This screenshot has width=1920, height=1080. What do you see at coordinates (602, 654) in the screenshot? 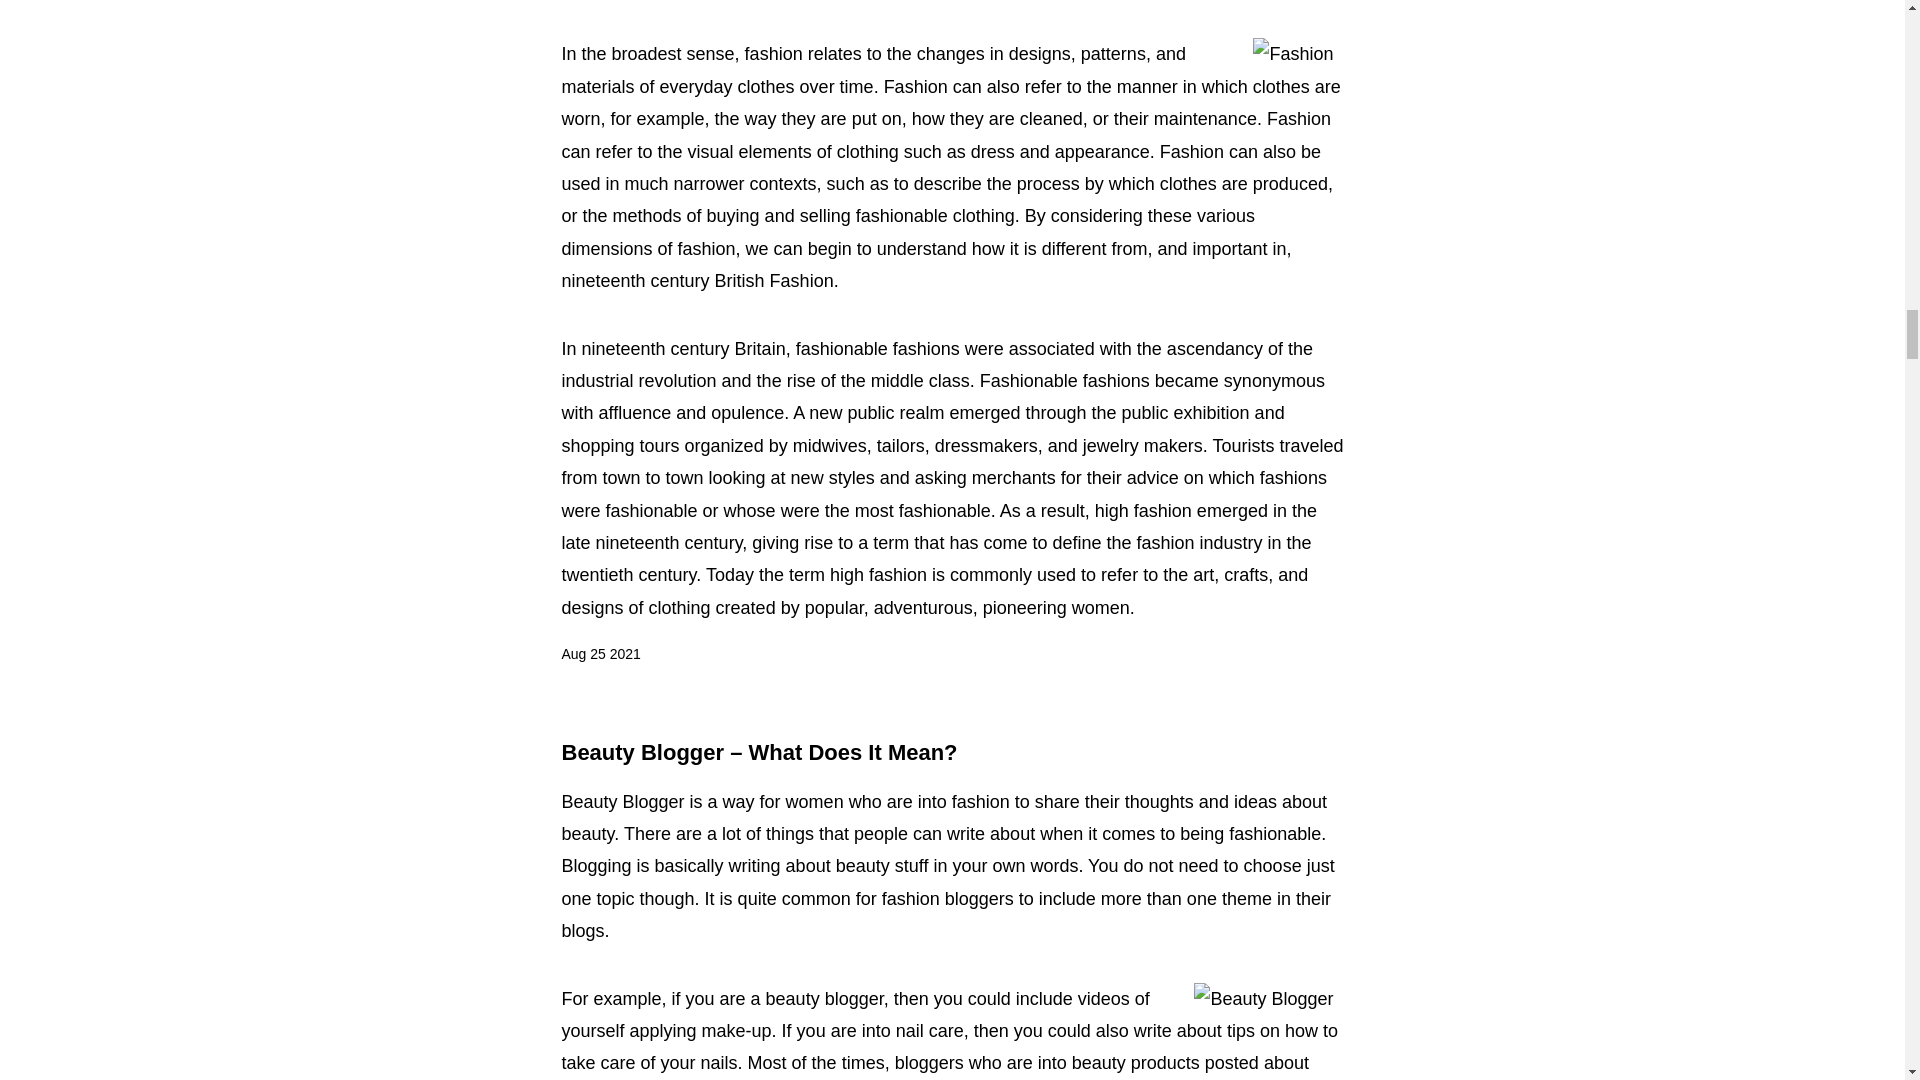
I see `Aug 25 2021` at bounding box center [602, 654].